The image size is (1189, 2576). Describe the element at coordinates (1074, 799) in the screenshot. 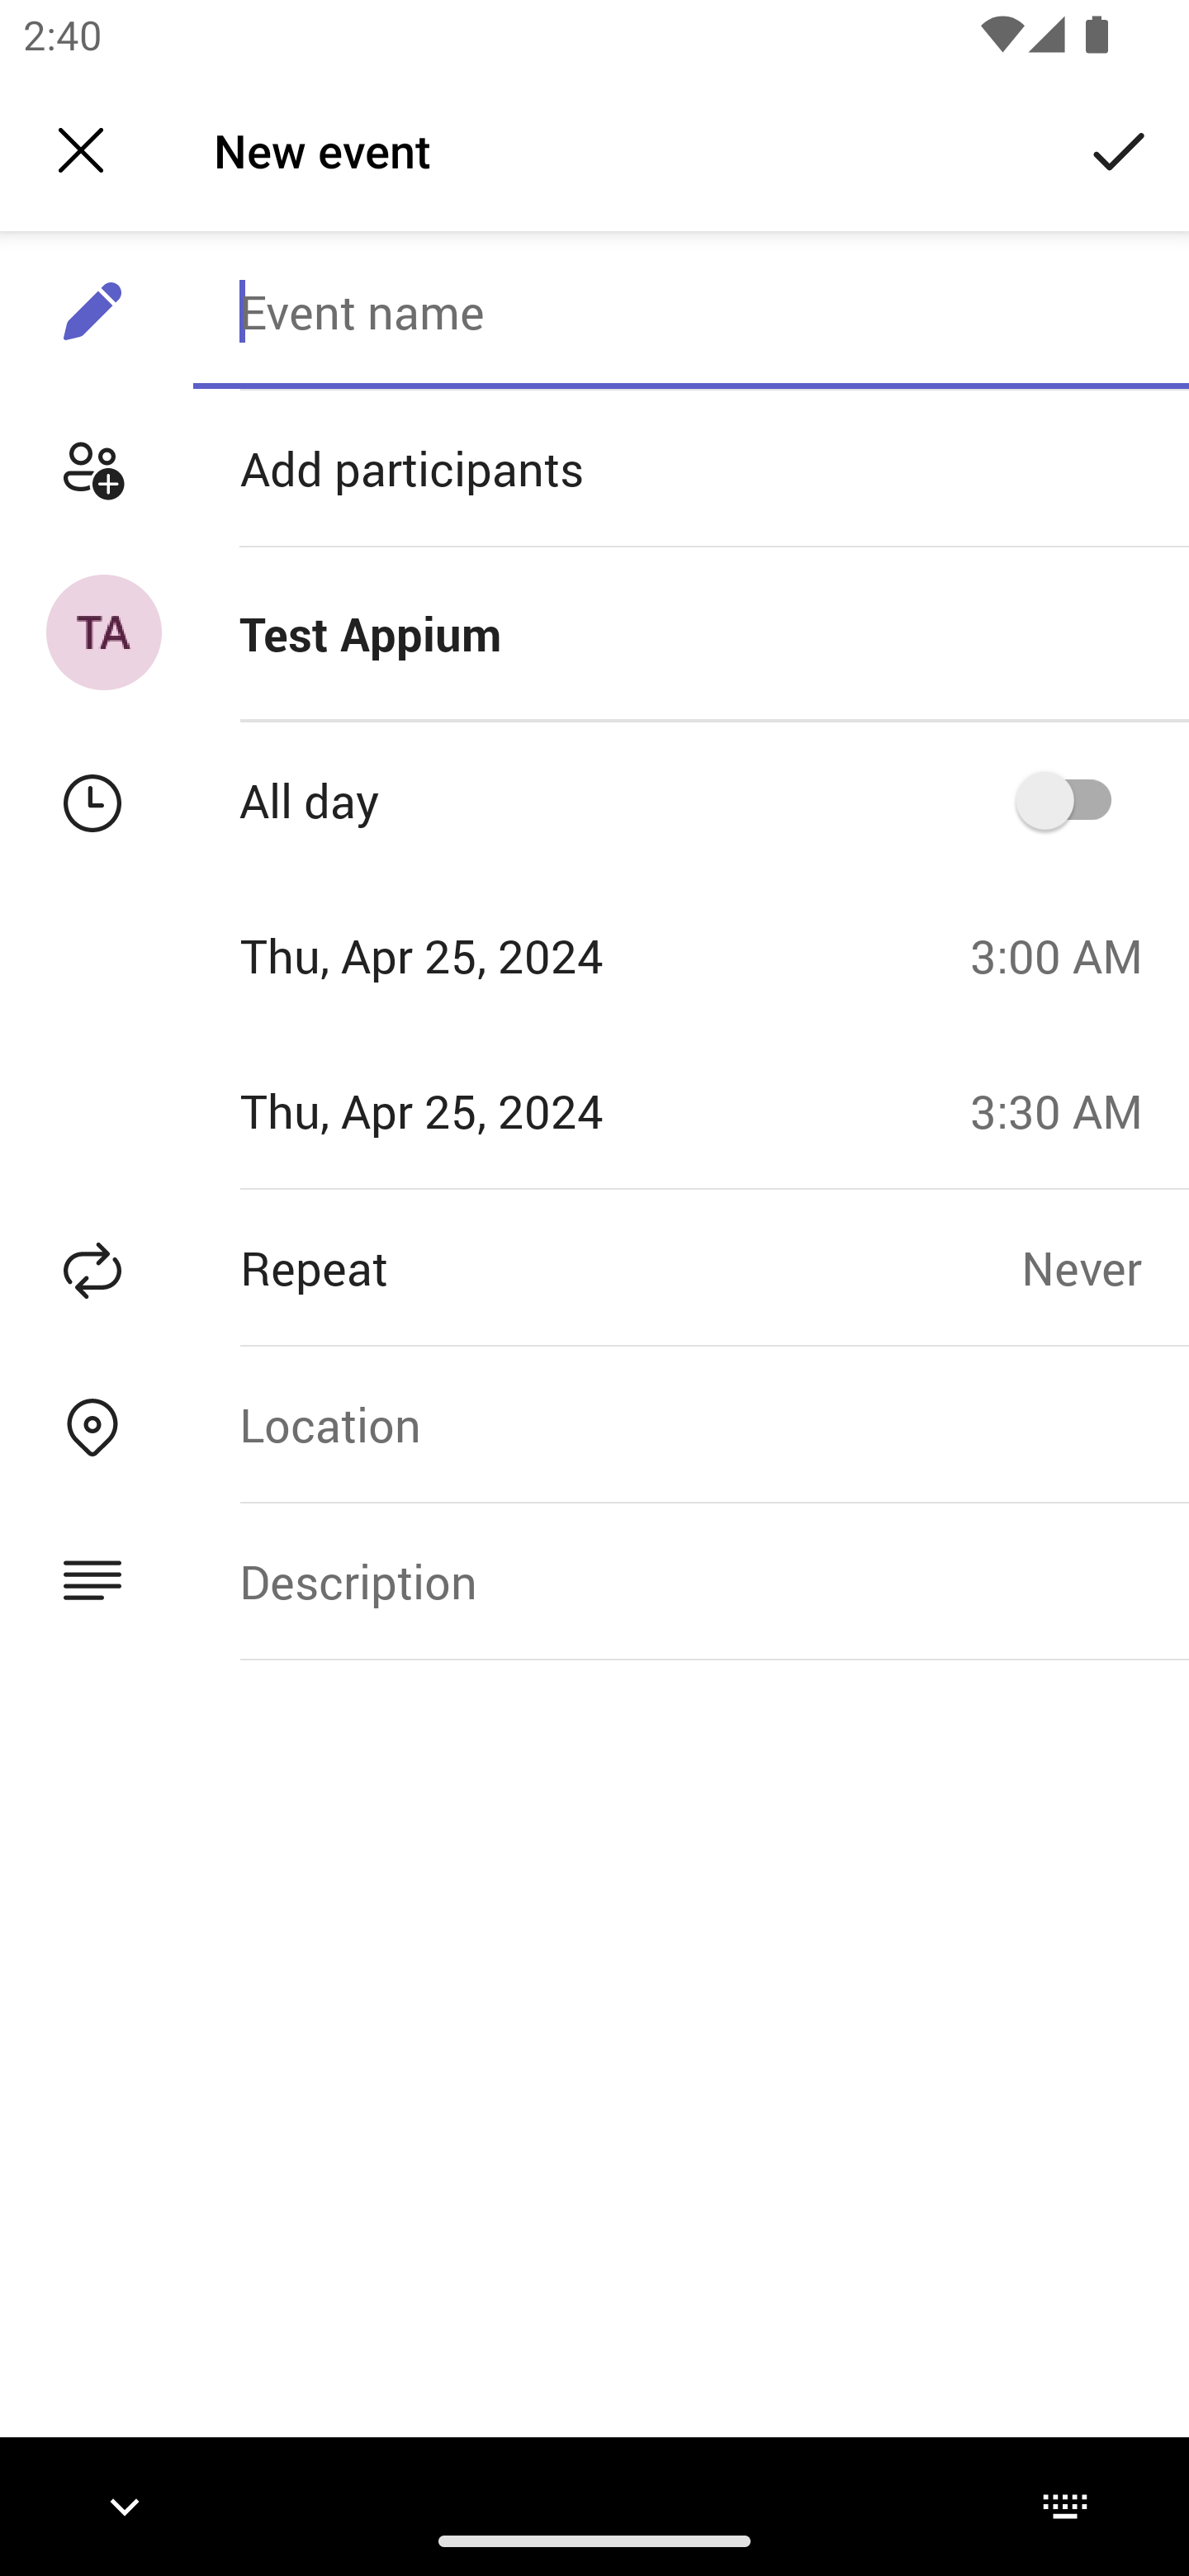

I see `All day` at that location.